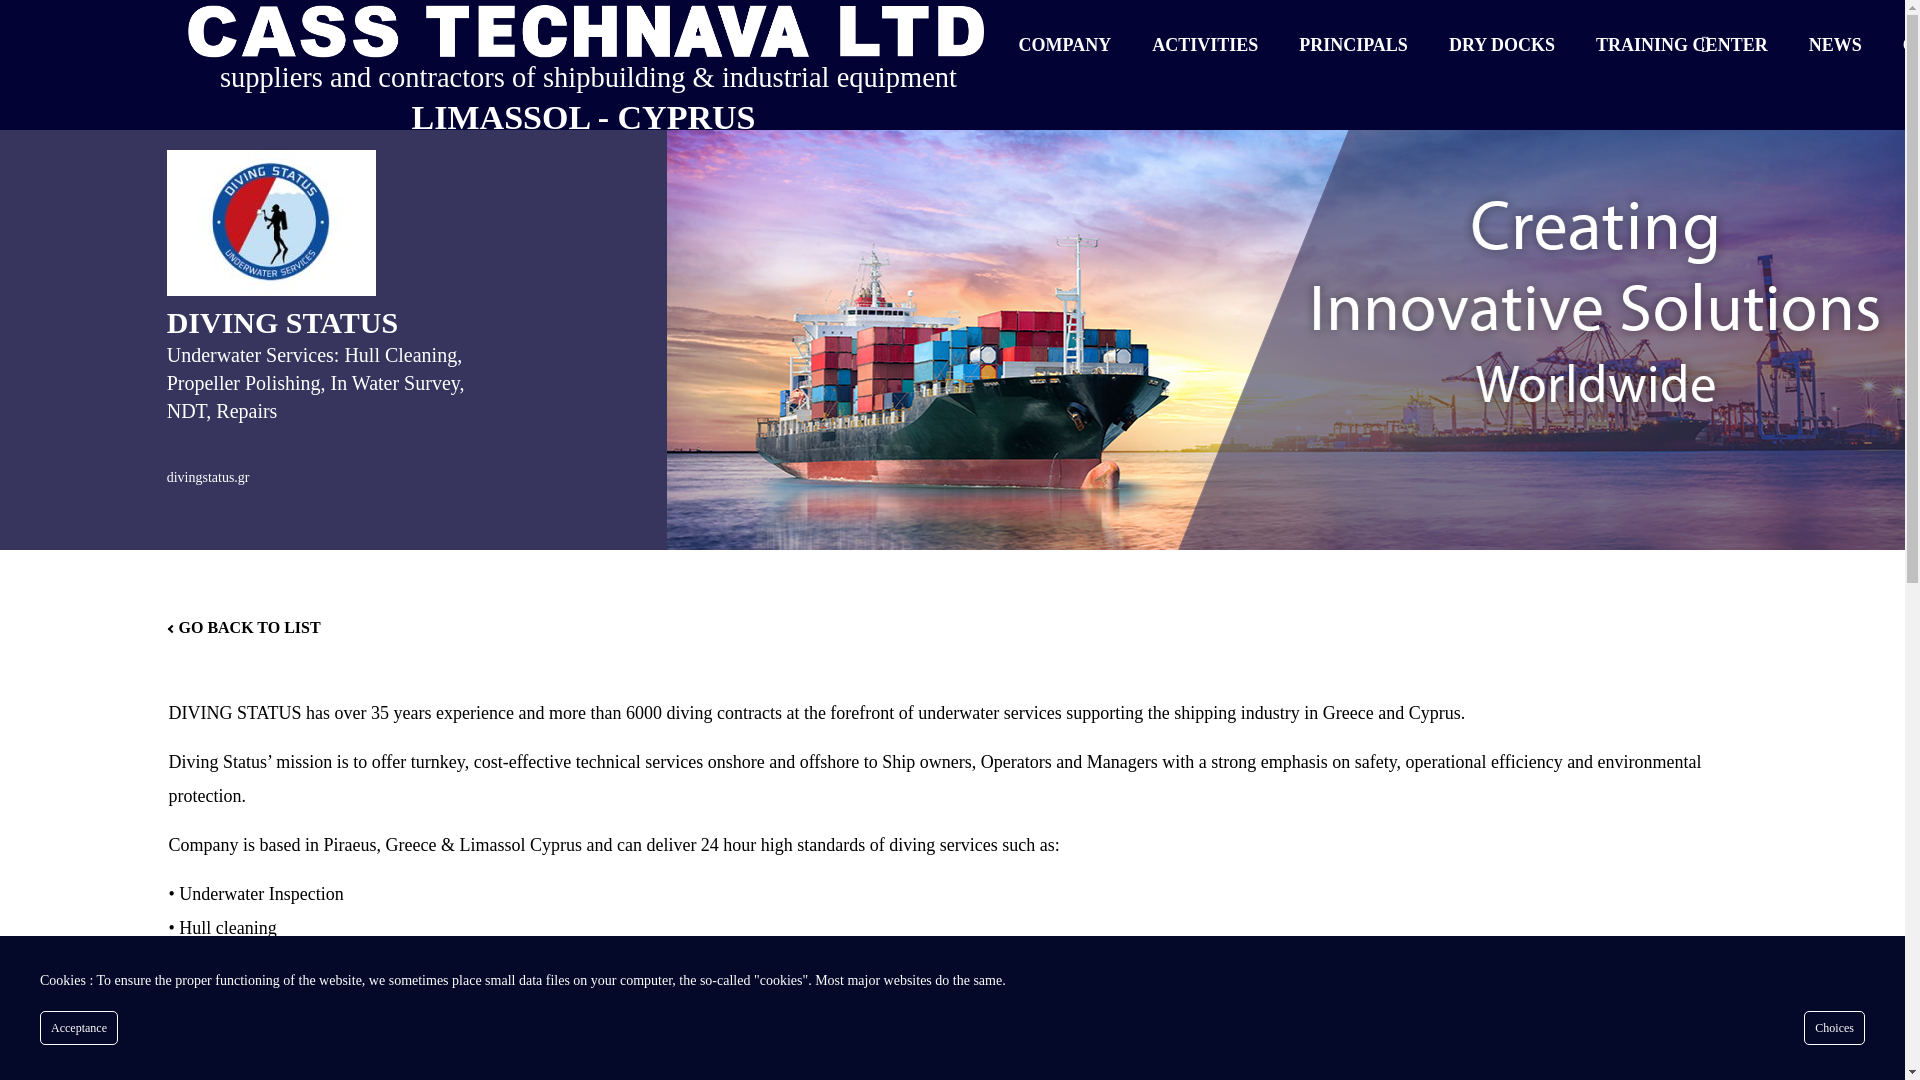 The width and height of the screenshot is (1920, 1080). Describe the element at coordinates (1205, 44) in the screenshot. I see `ACTIVITIES` at that location.